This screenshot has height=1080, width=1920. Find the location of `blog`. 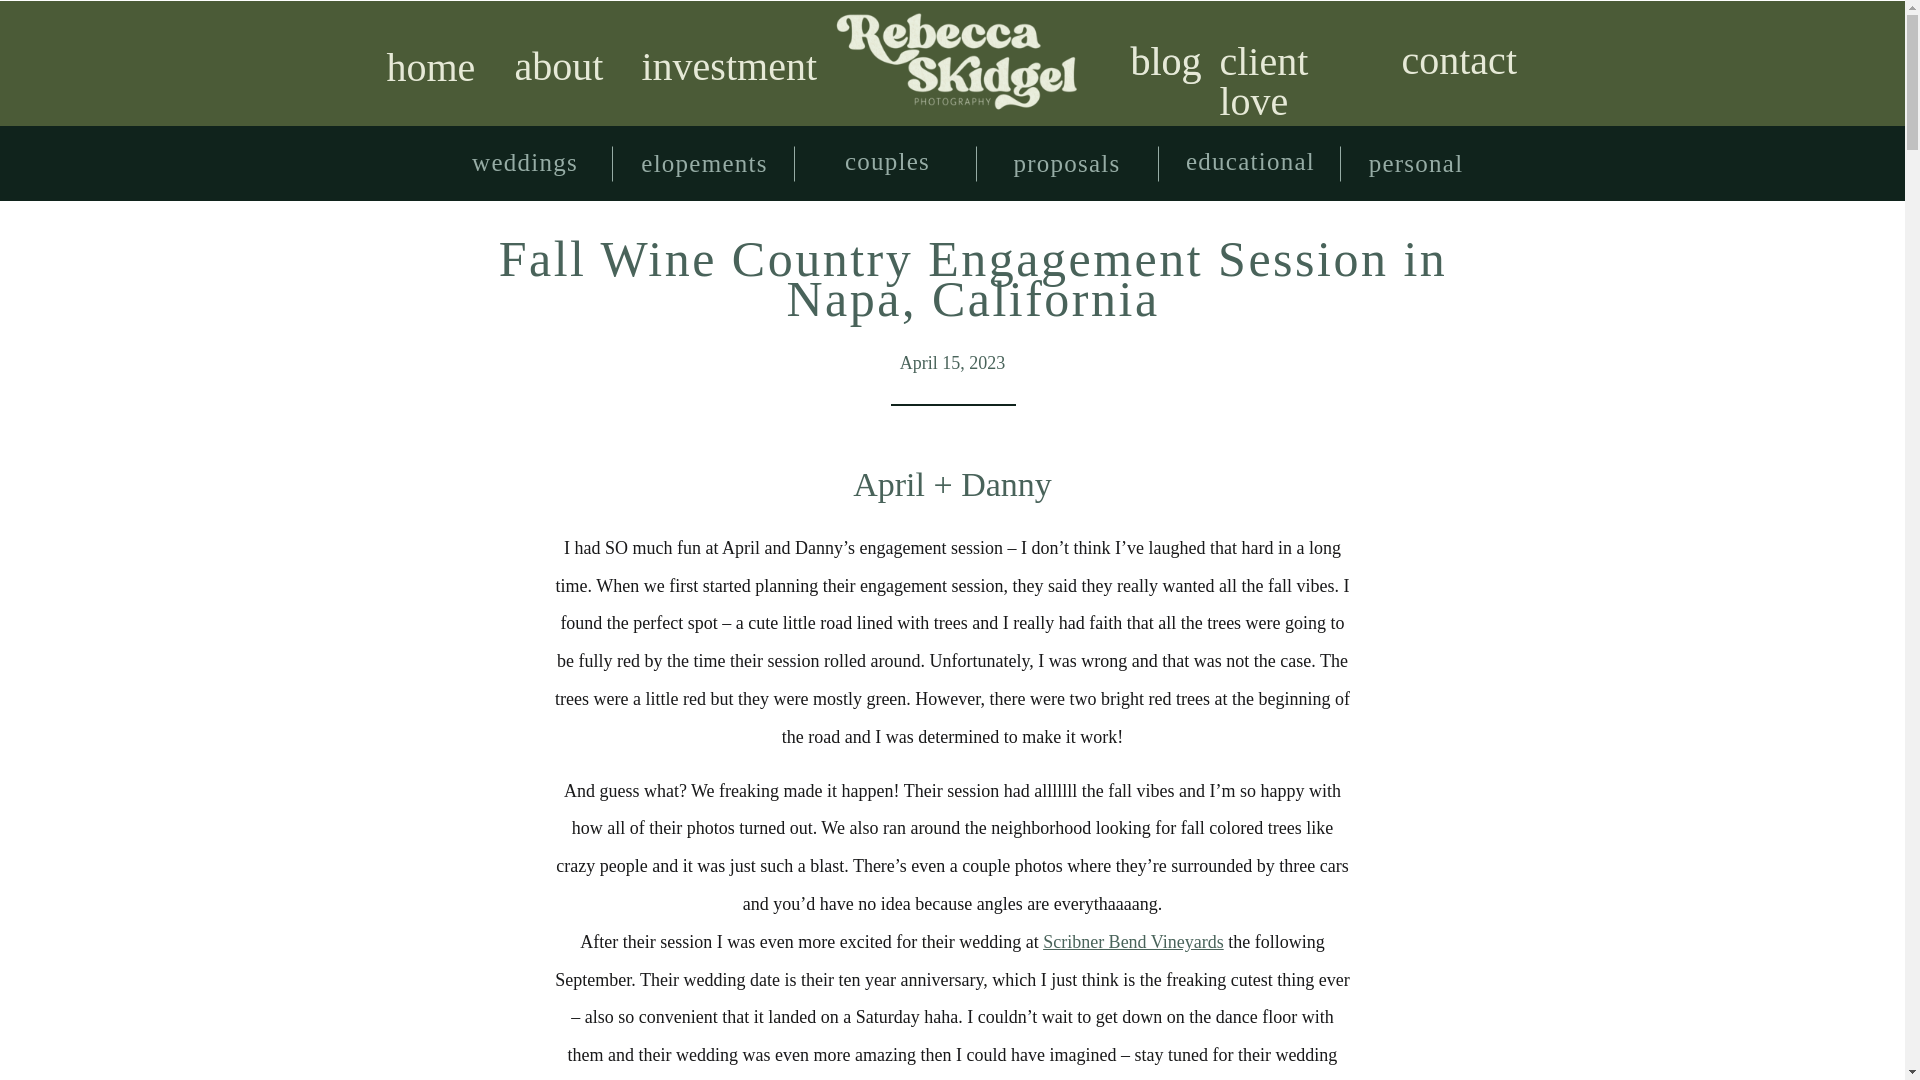

blog is located at coordinates (1163, 60).